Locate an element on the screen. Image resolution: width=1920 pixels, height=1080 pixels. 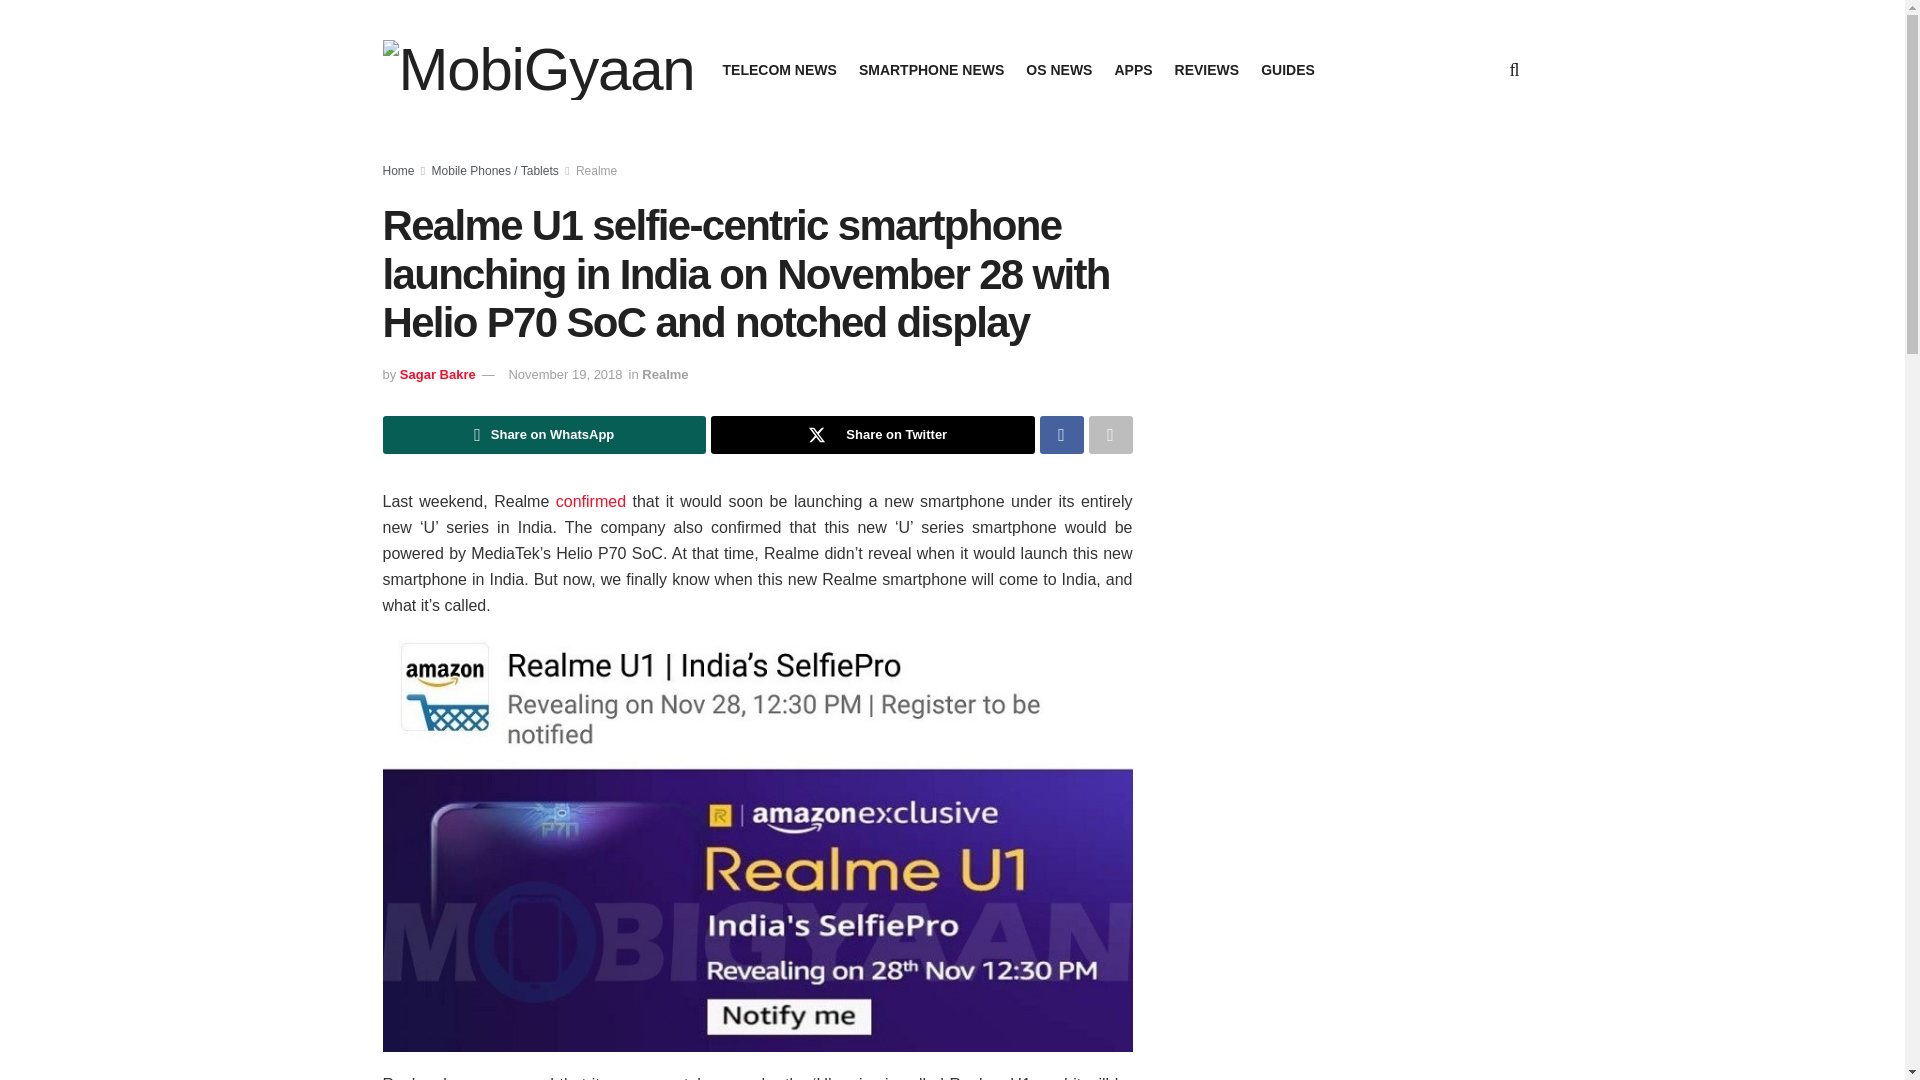
Sagar Bakre is located at coordinates (438, 374).